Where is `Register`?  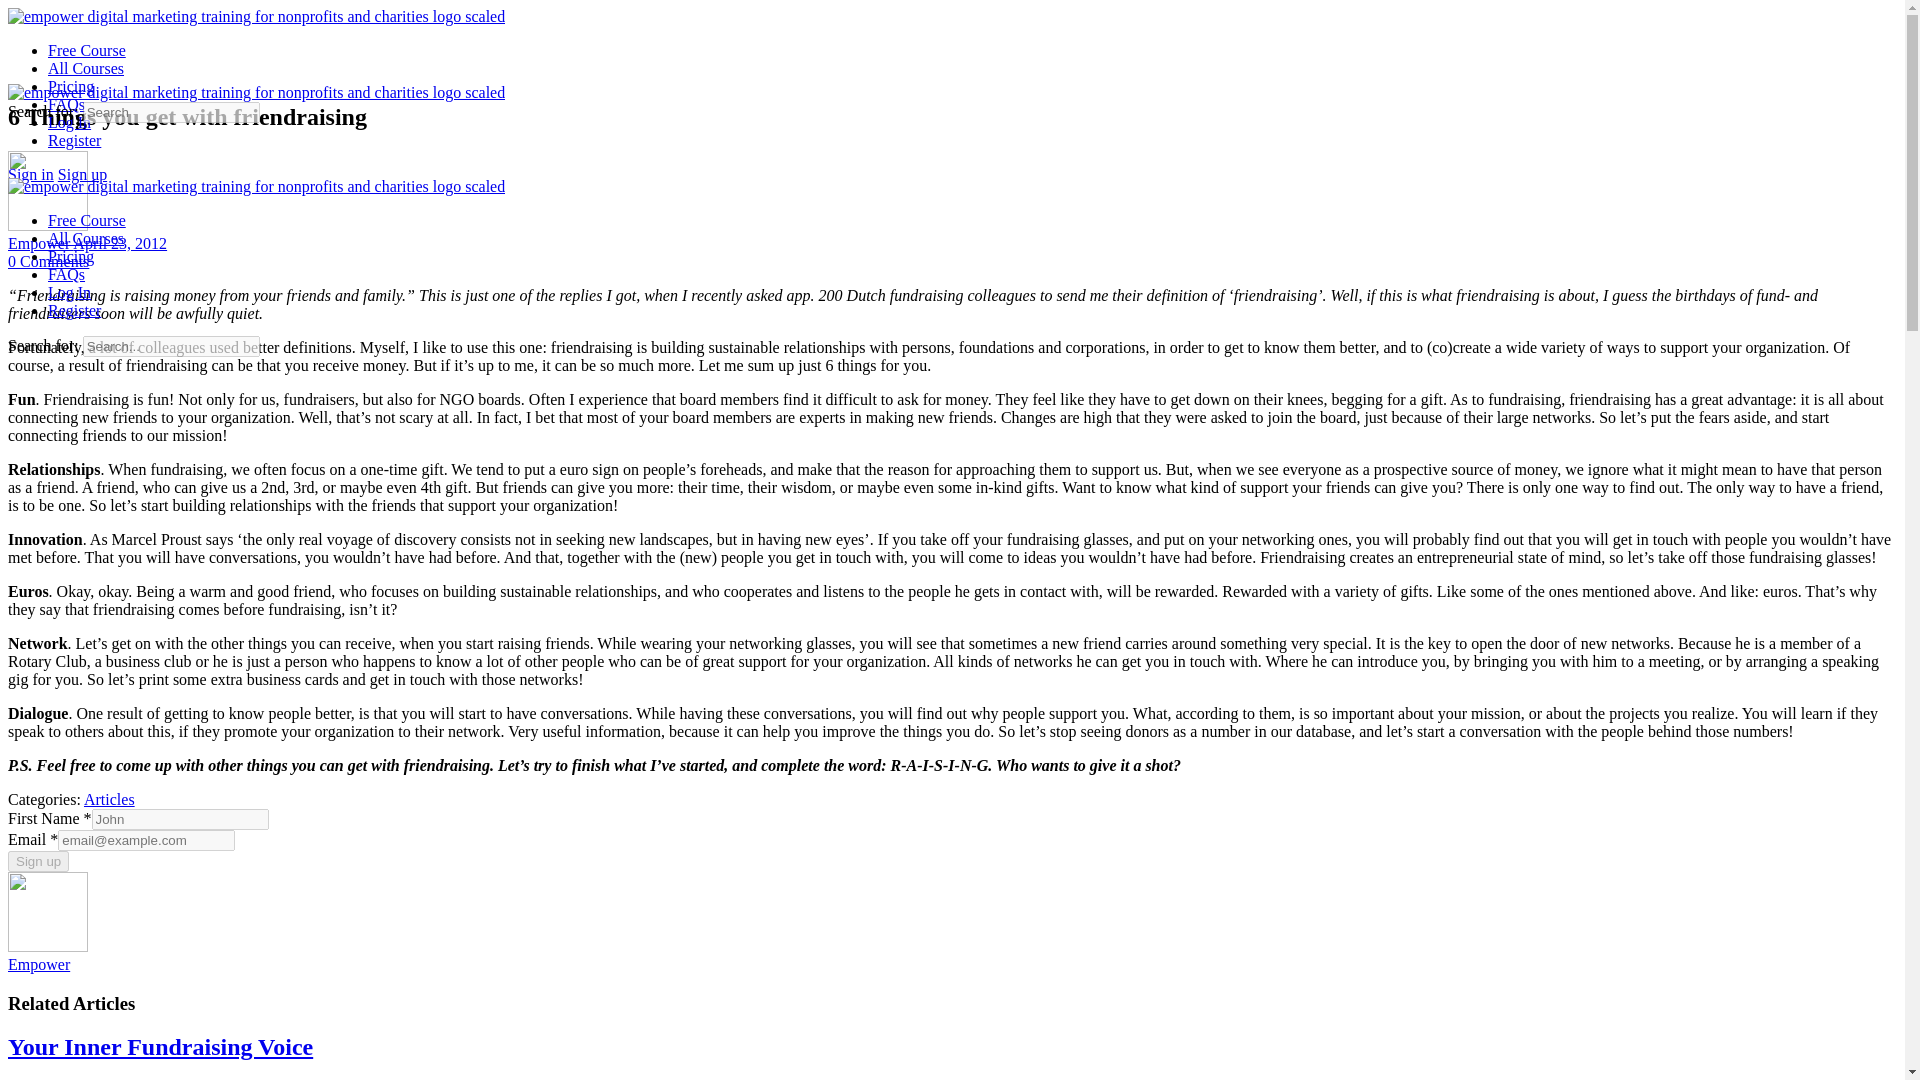
Register is located at coordinates (74, 140).